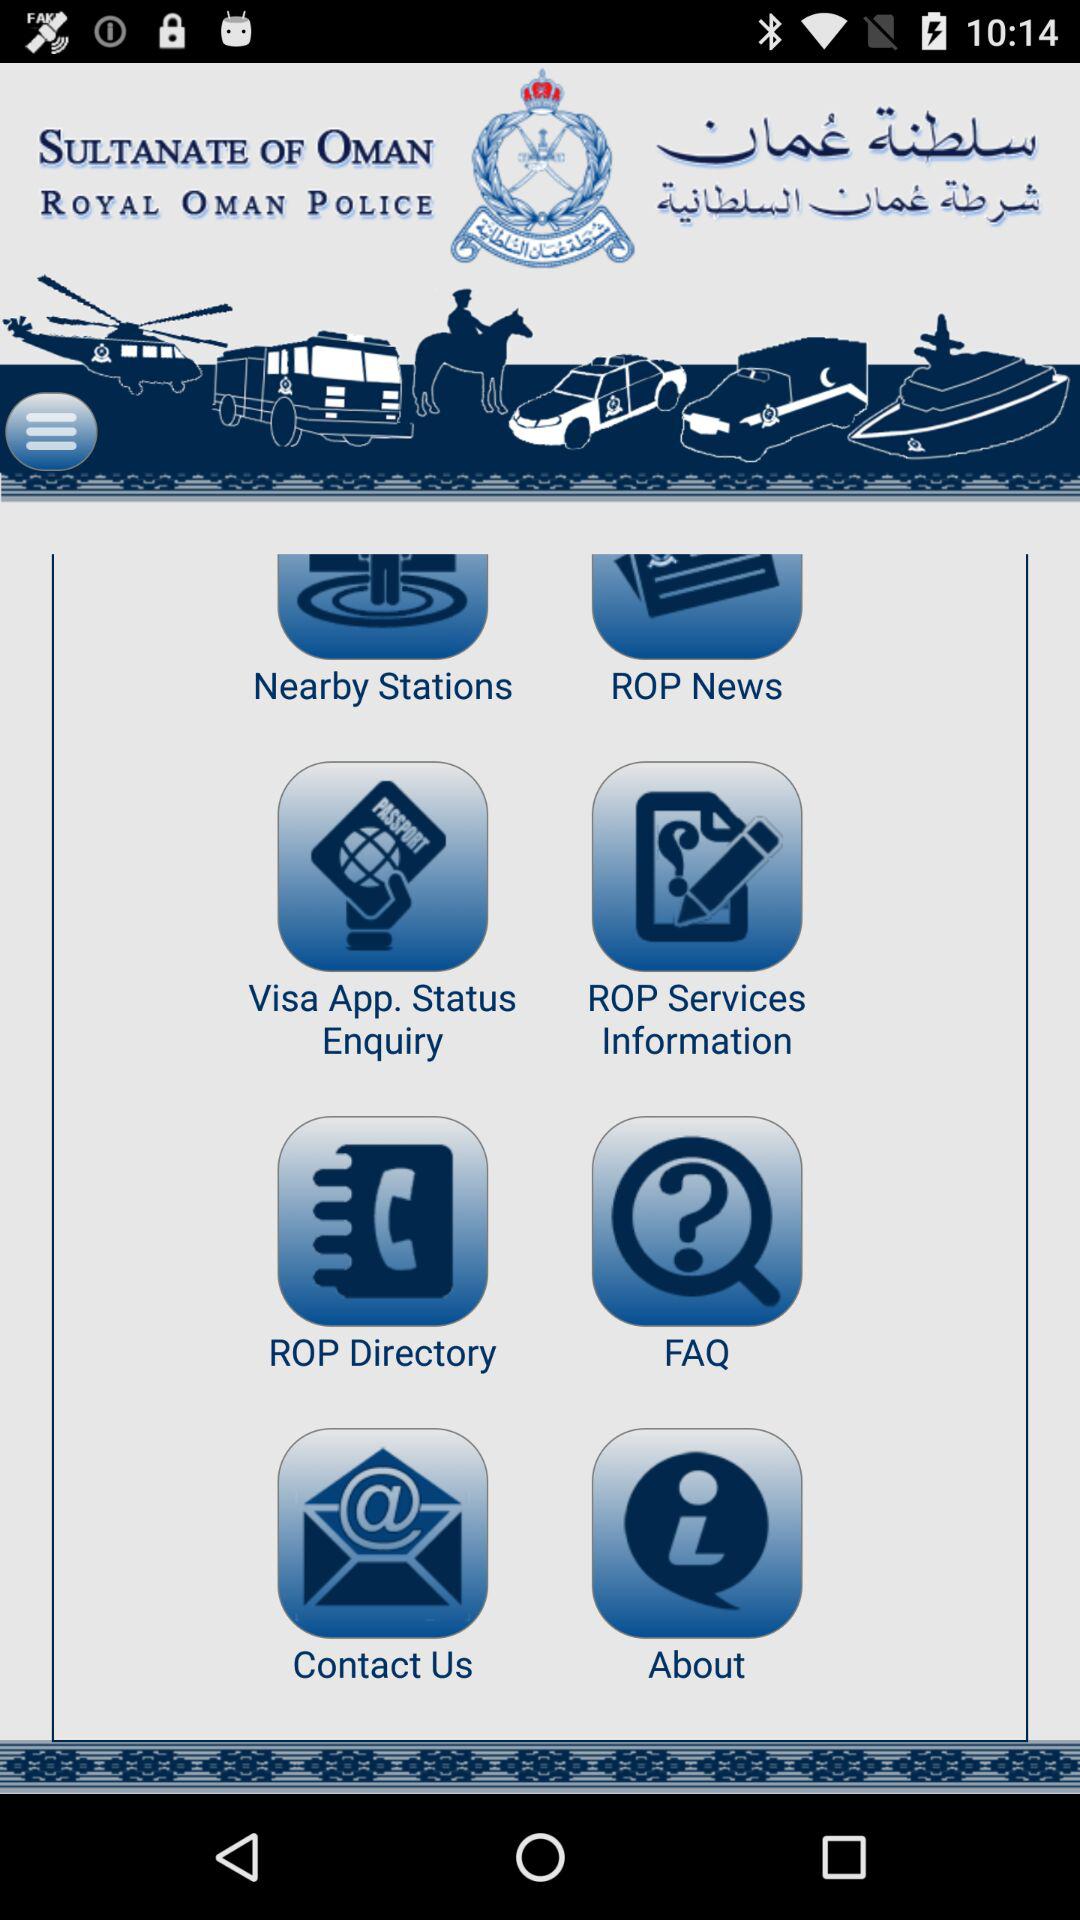  What do you see at coordinates (696, 1221) in the screenshot?
I see `click the app below the rop services information` at bounding box center [696, 1221].